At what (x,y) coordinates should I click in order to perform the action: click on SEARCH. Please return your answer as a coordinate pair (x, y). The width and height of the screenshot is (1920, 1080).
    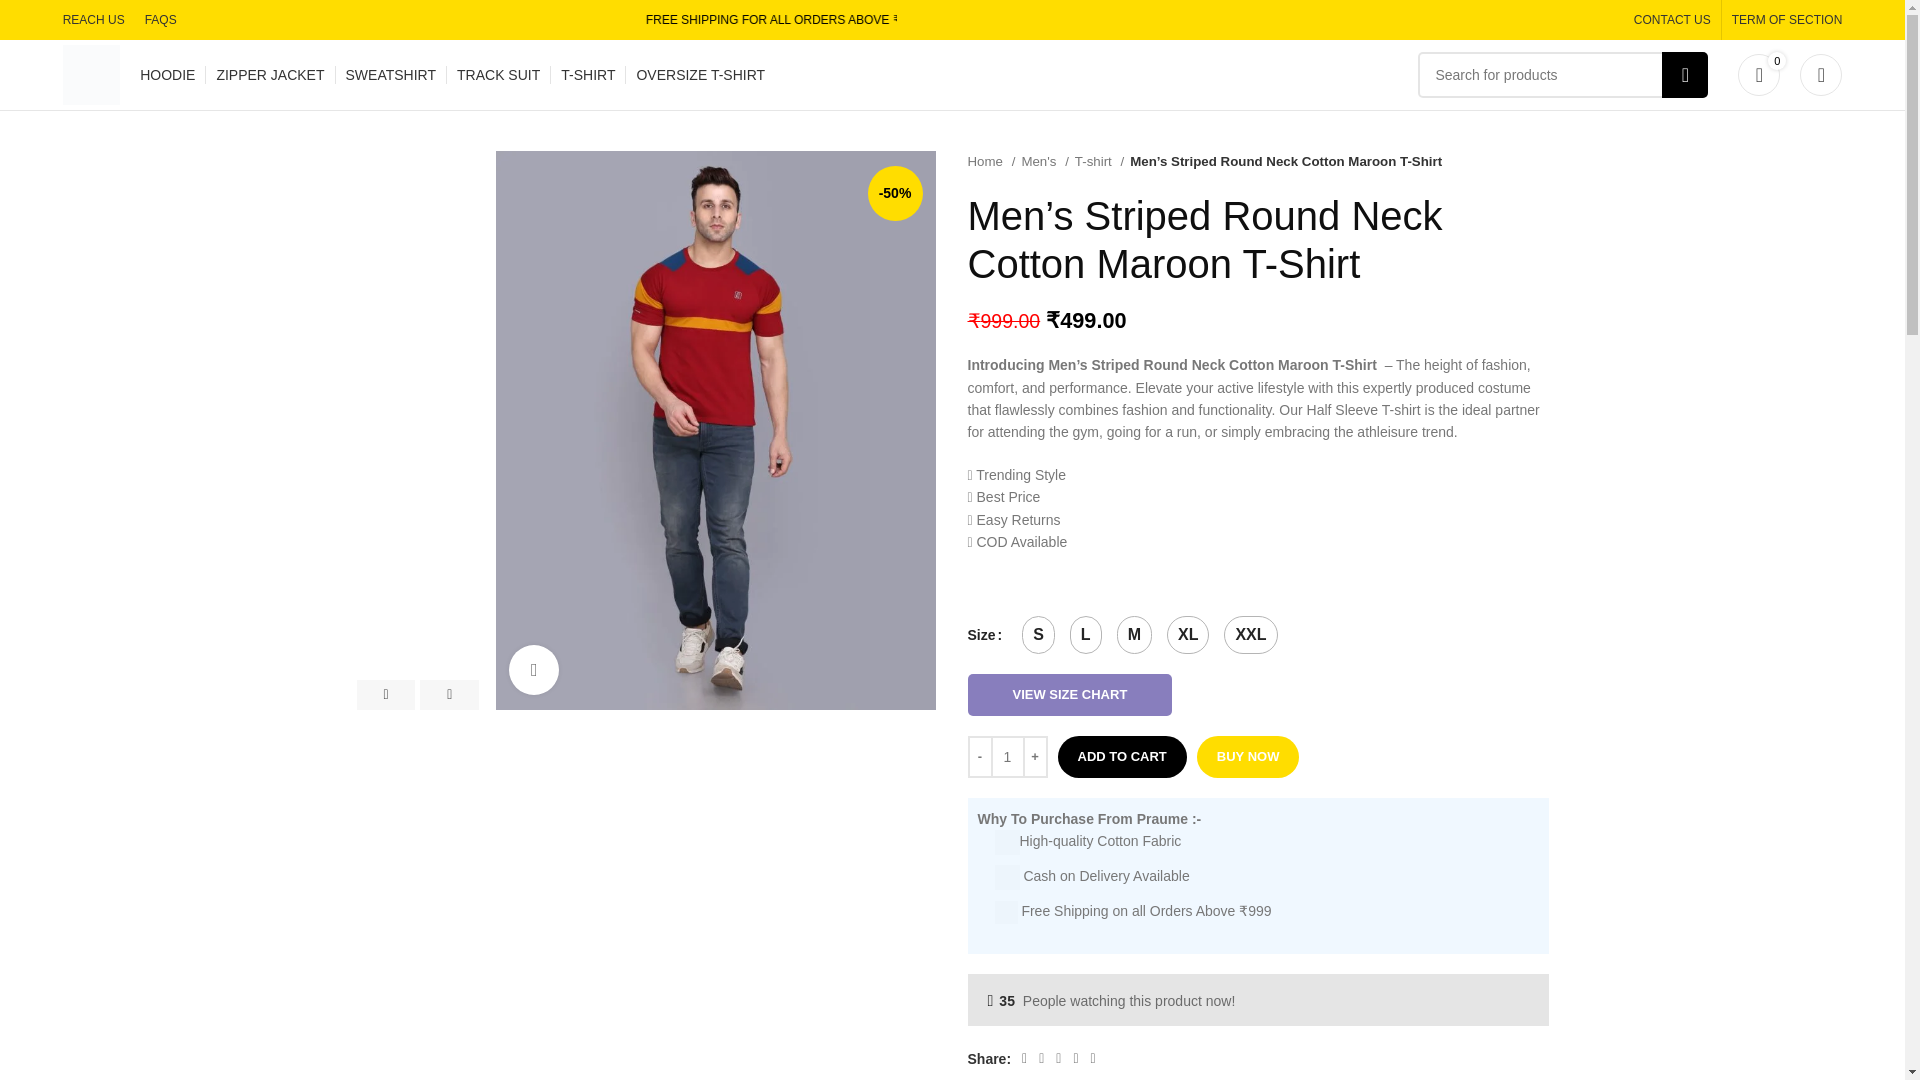
    Looking at the image, I should click on (1685, 74).